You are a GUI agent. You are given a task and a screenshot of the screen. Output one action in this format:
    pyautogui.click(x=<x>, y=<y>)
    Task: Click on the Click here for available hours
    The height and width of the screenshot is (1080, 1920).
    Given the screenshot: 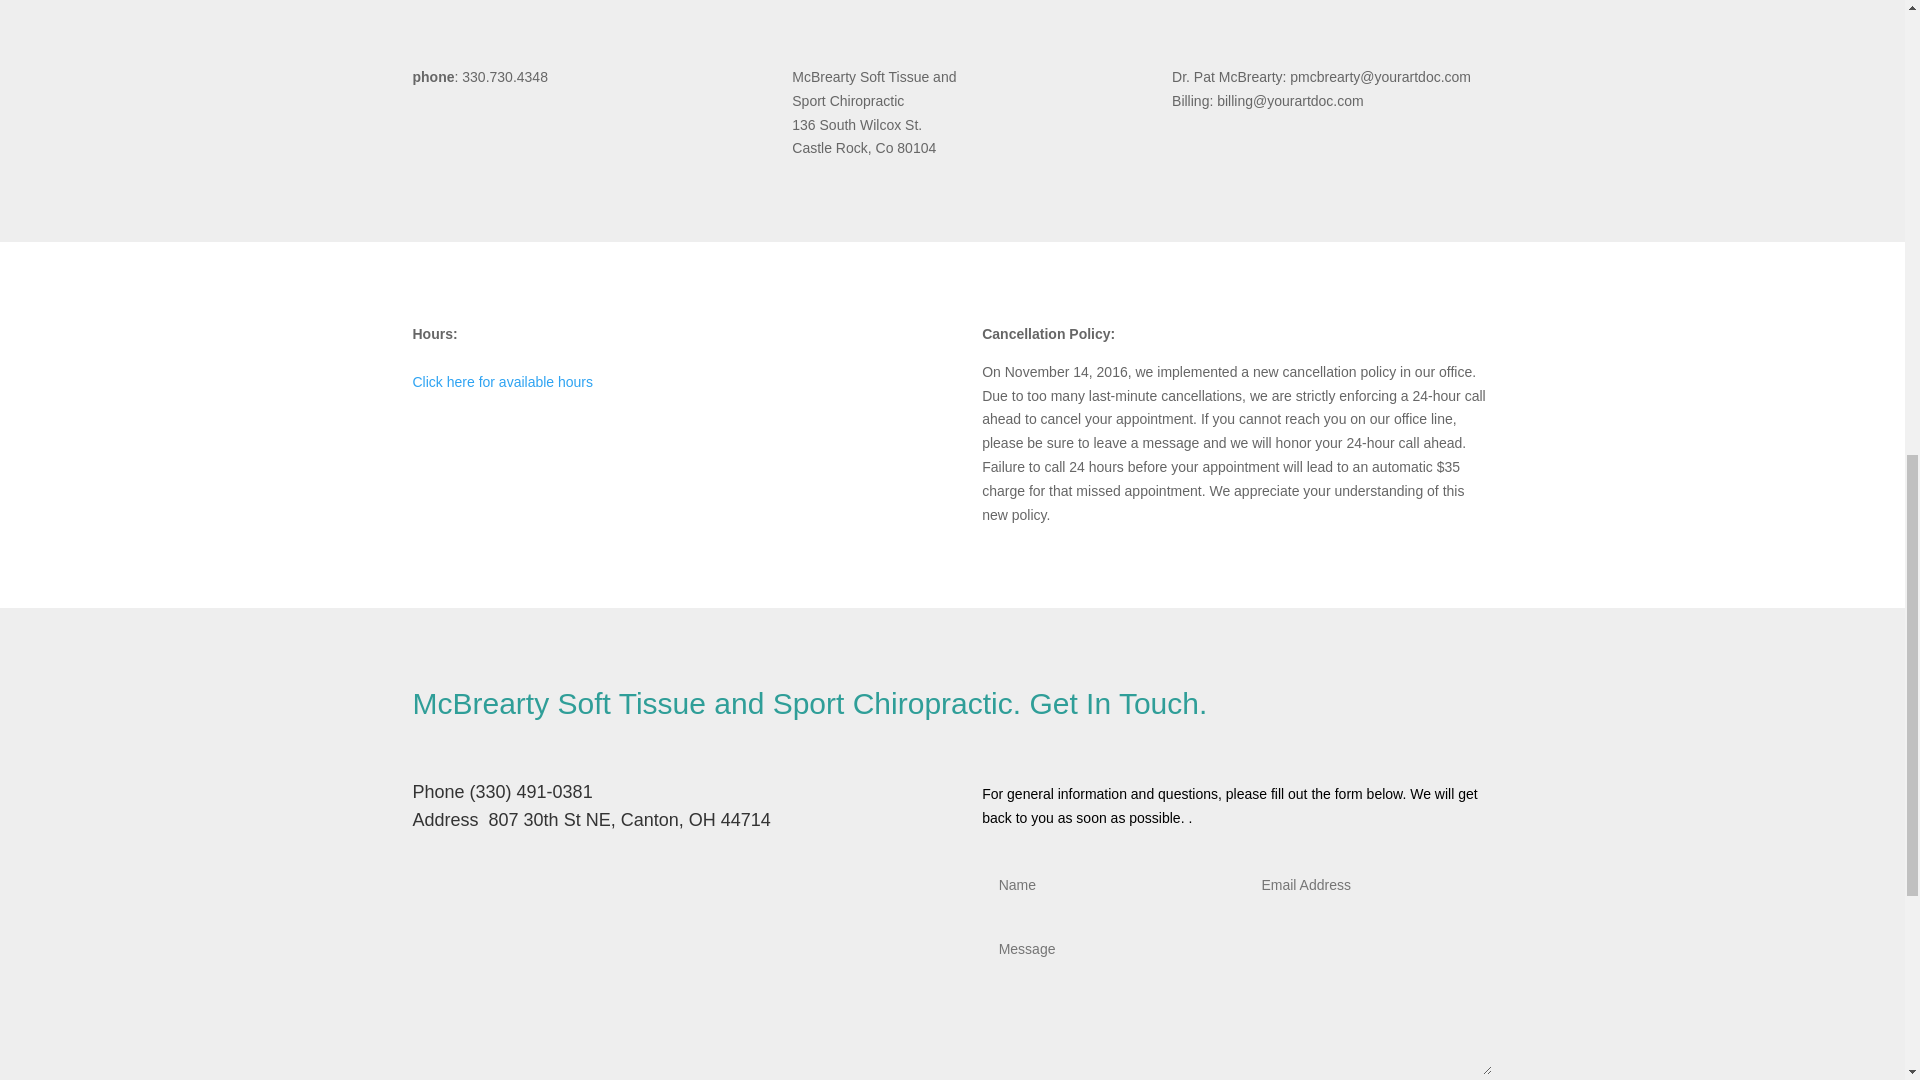 What is the action you would take?
    pyautogui.click(x=502, y=381)
    